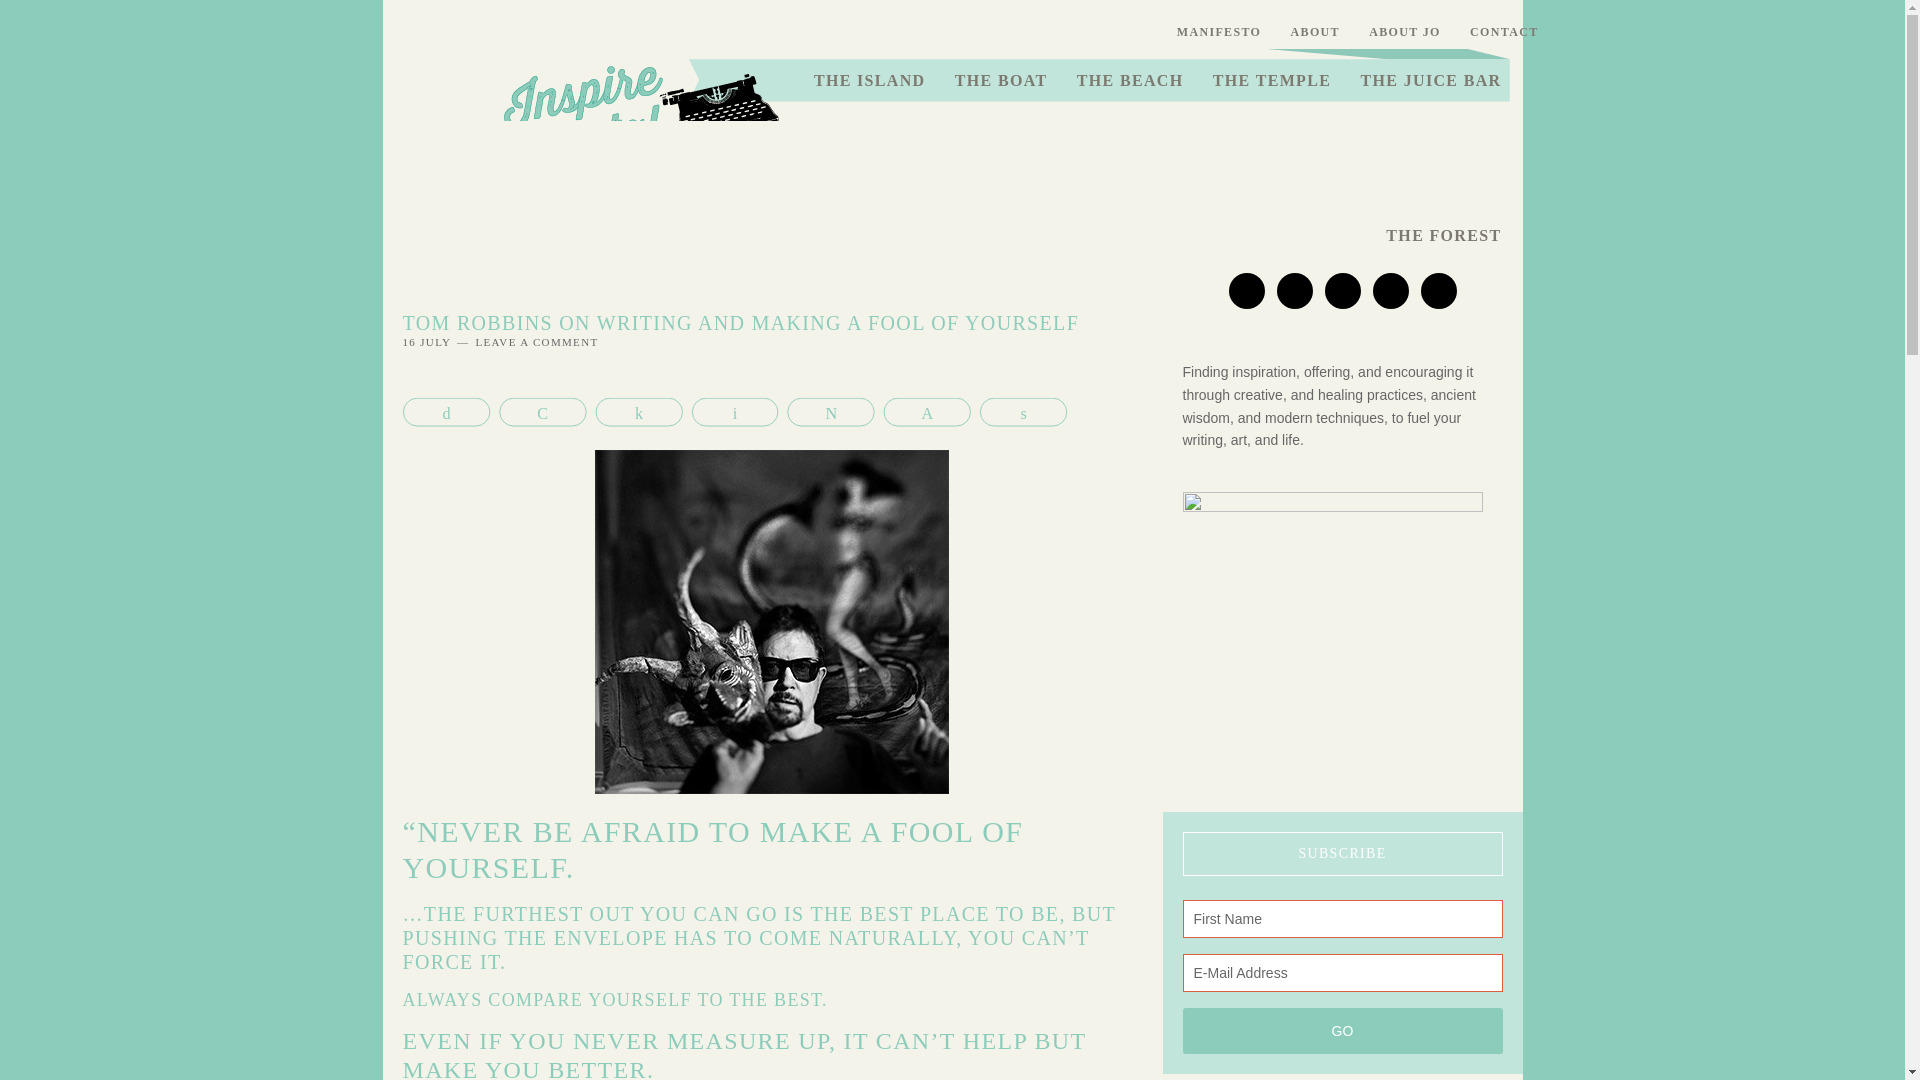  What do you see at coordinates (1342, 1030) in the screenshot?
I see `Go` at bounding box center [1342, 1030].